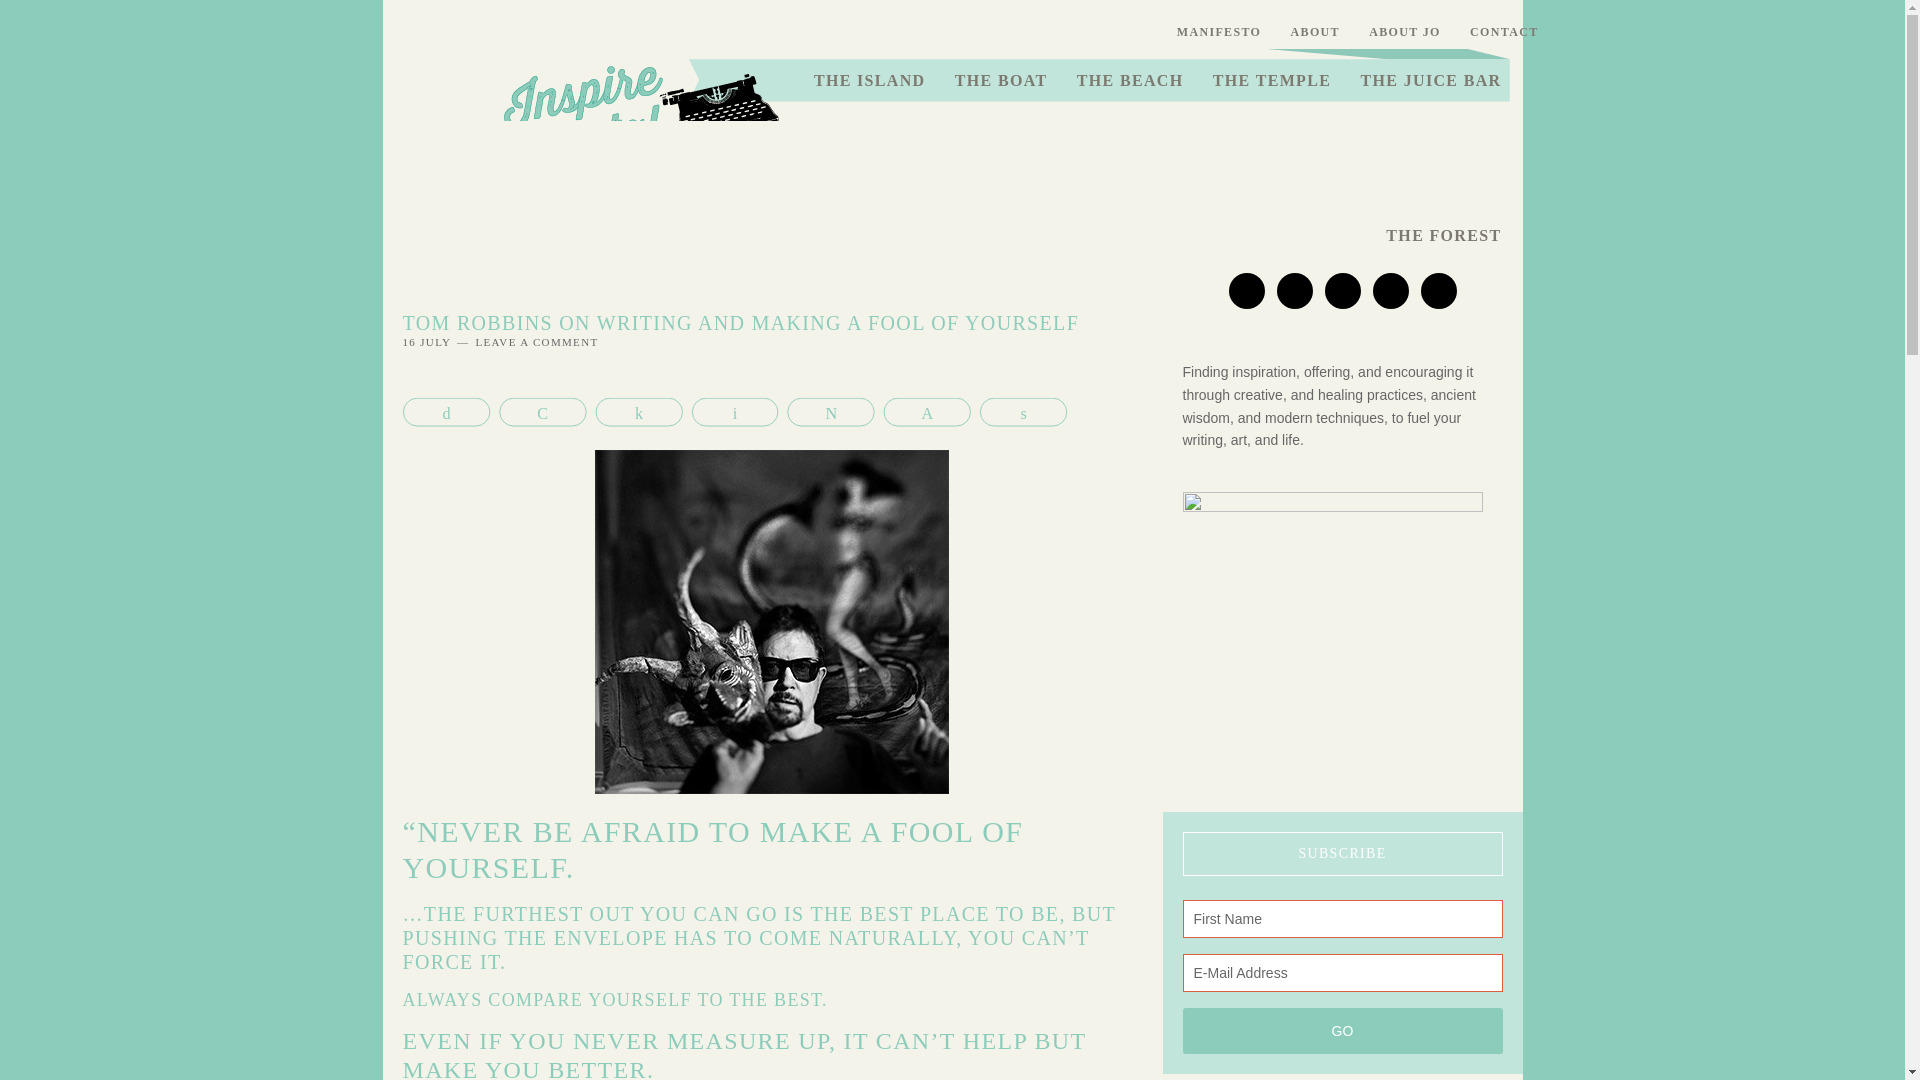  What do you see at coordinates (1342, 1030) in the screenshot?
I see `Go` at bounding box center [1342, 1030].